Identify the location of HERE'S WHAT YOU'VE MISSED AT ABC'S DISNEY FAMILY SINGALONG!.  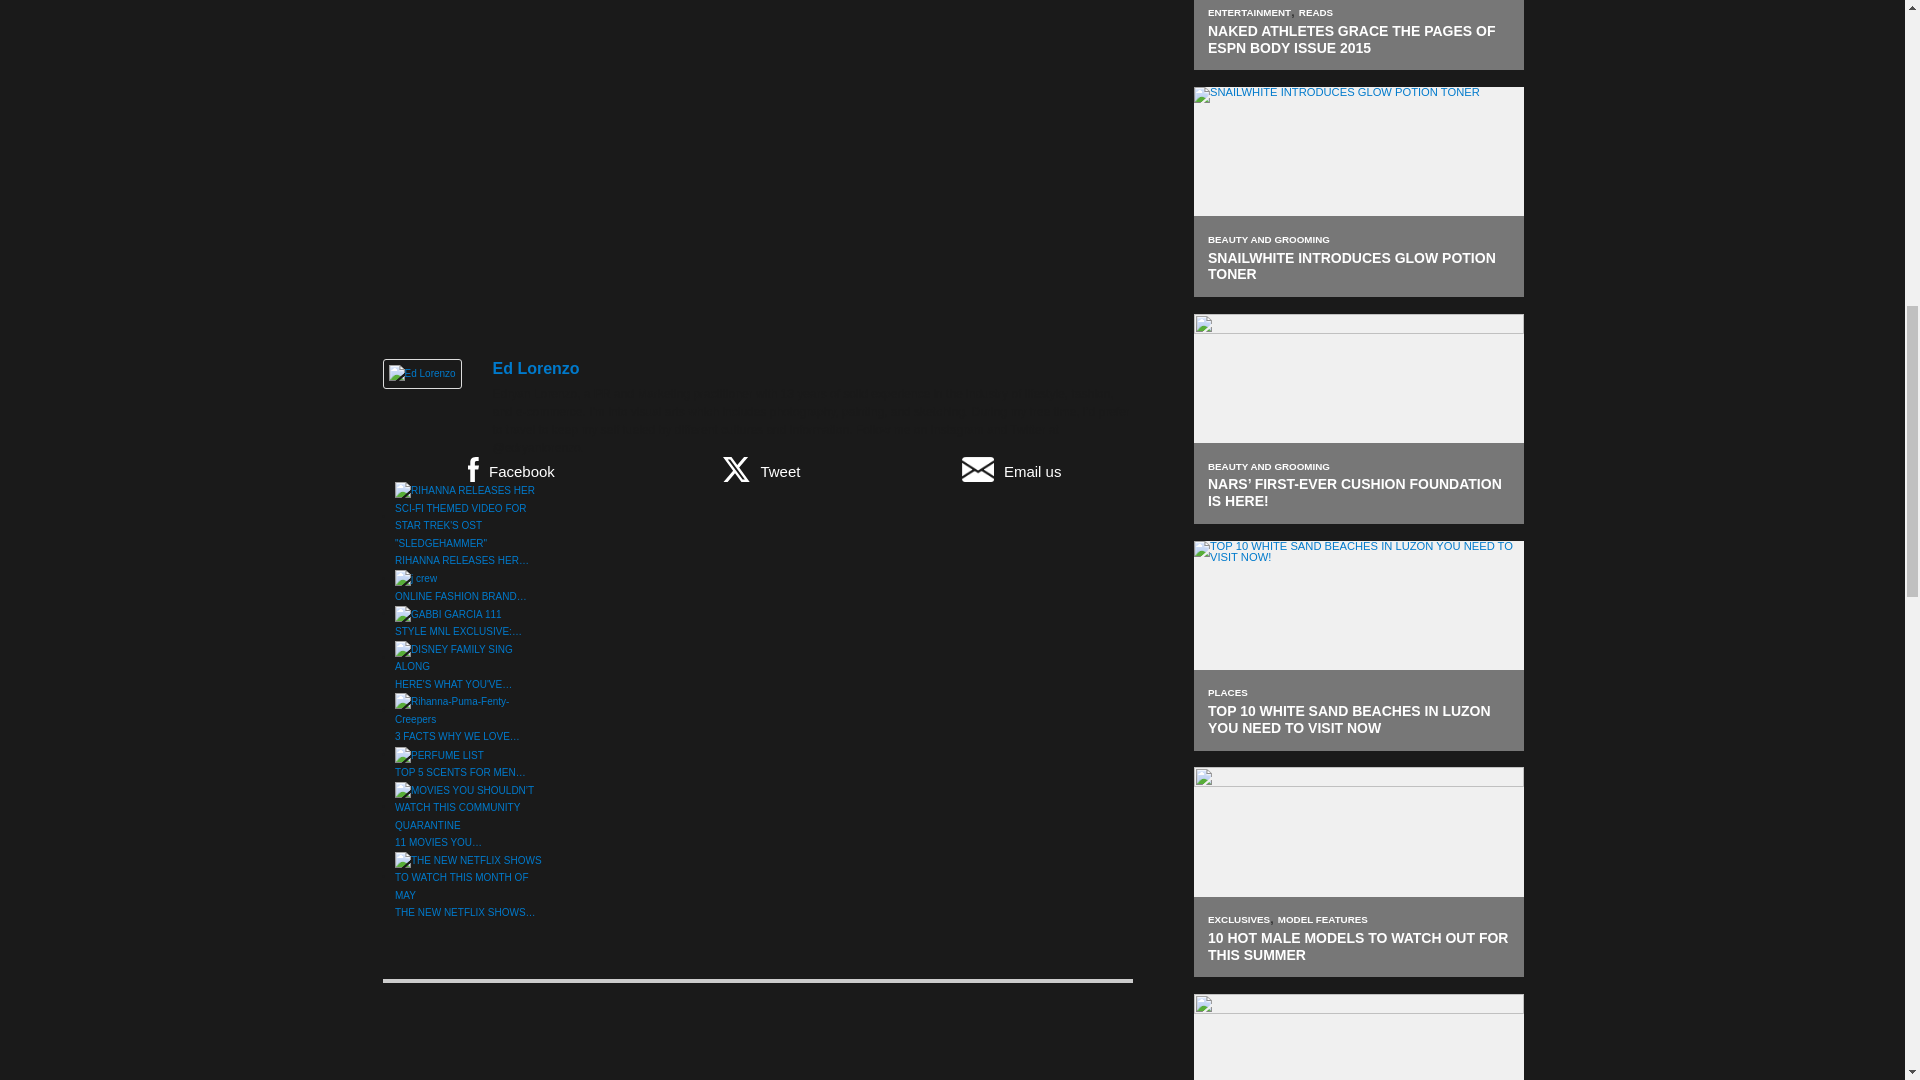
(470, 658).